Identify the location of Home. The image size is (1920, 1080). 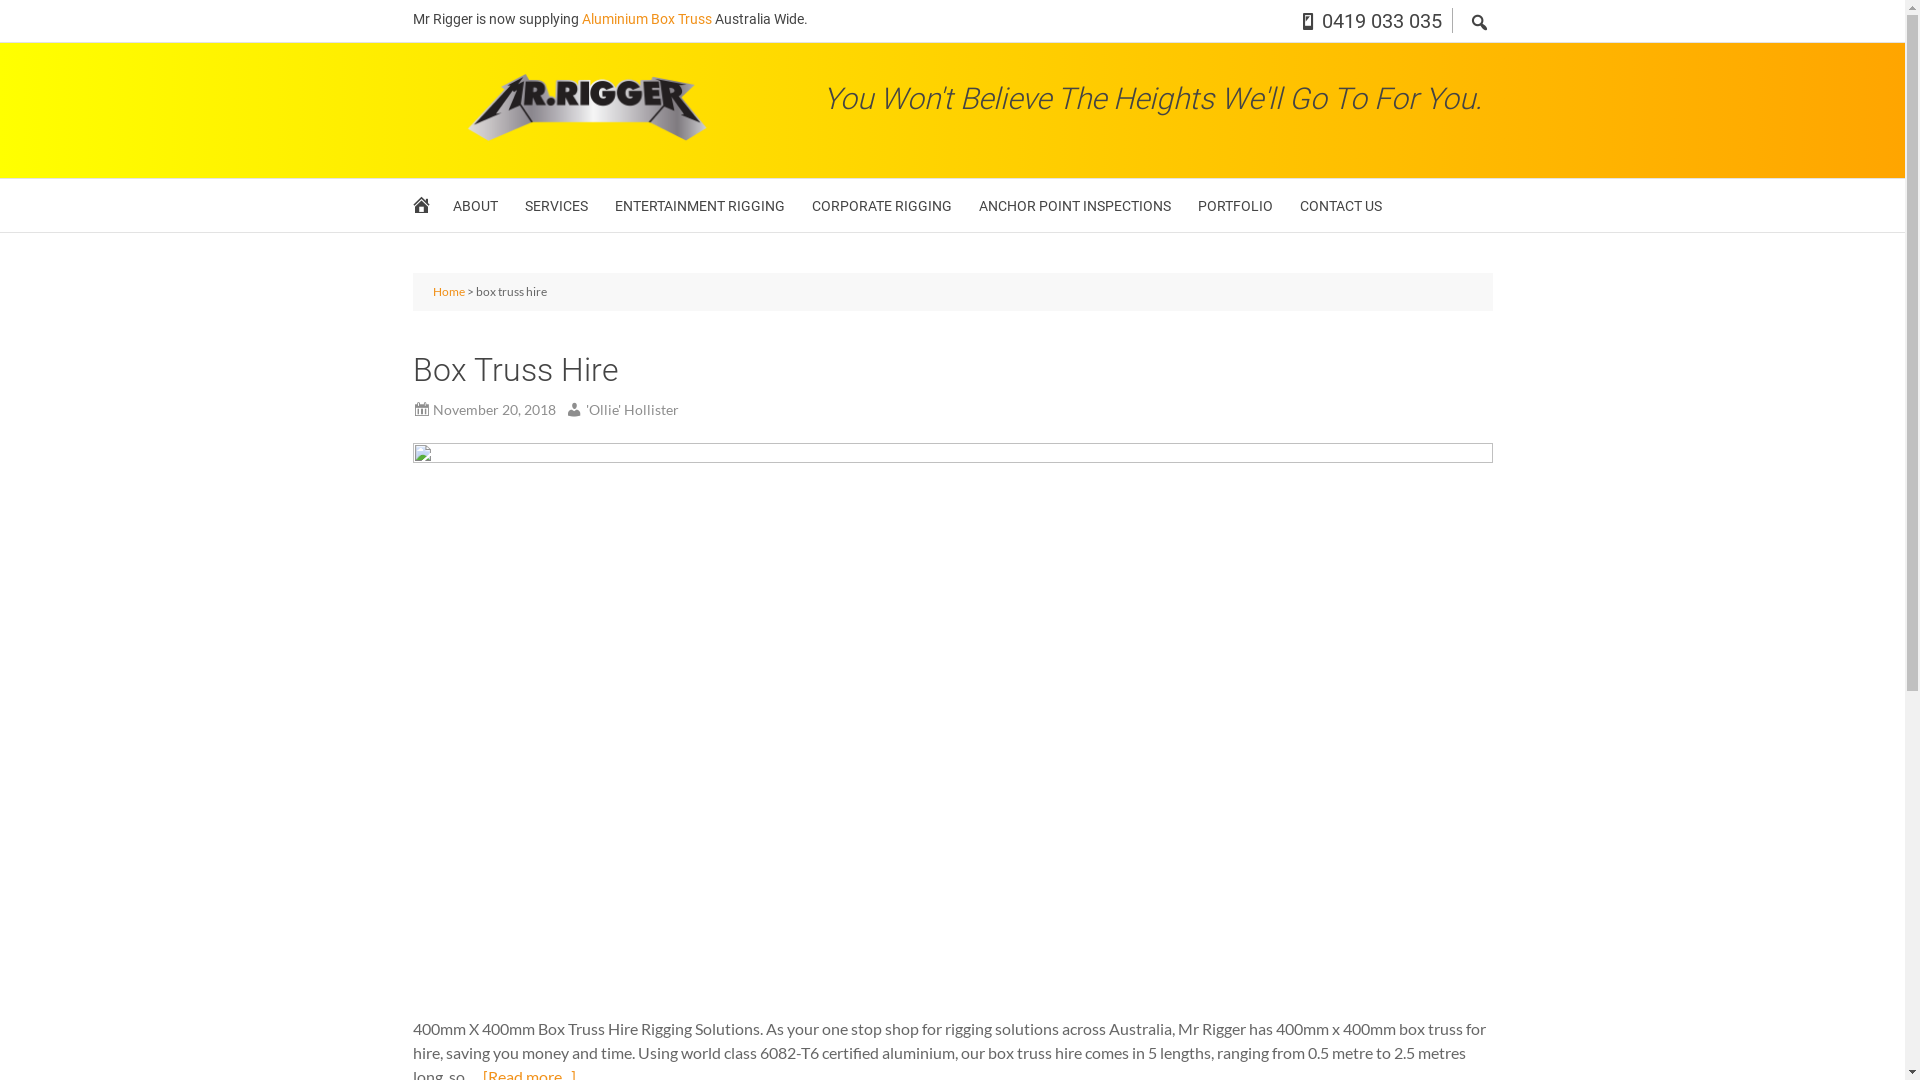
(448, 292).